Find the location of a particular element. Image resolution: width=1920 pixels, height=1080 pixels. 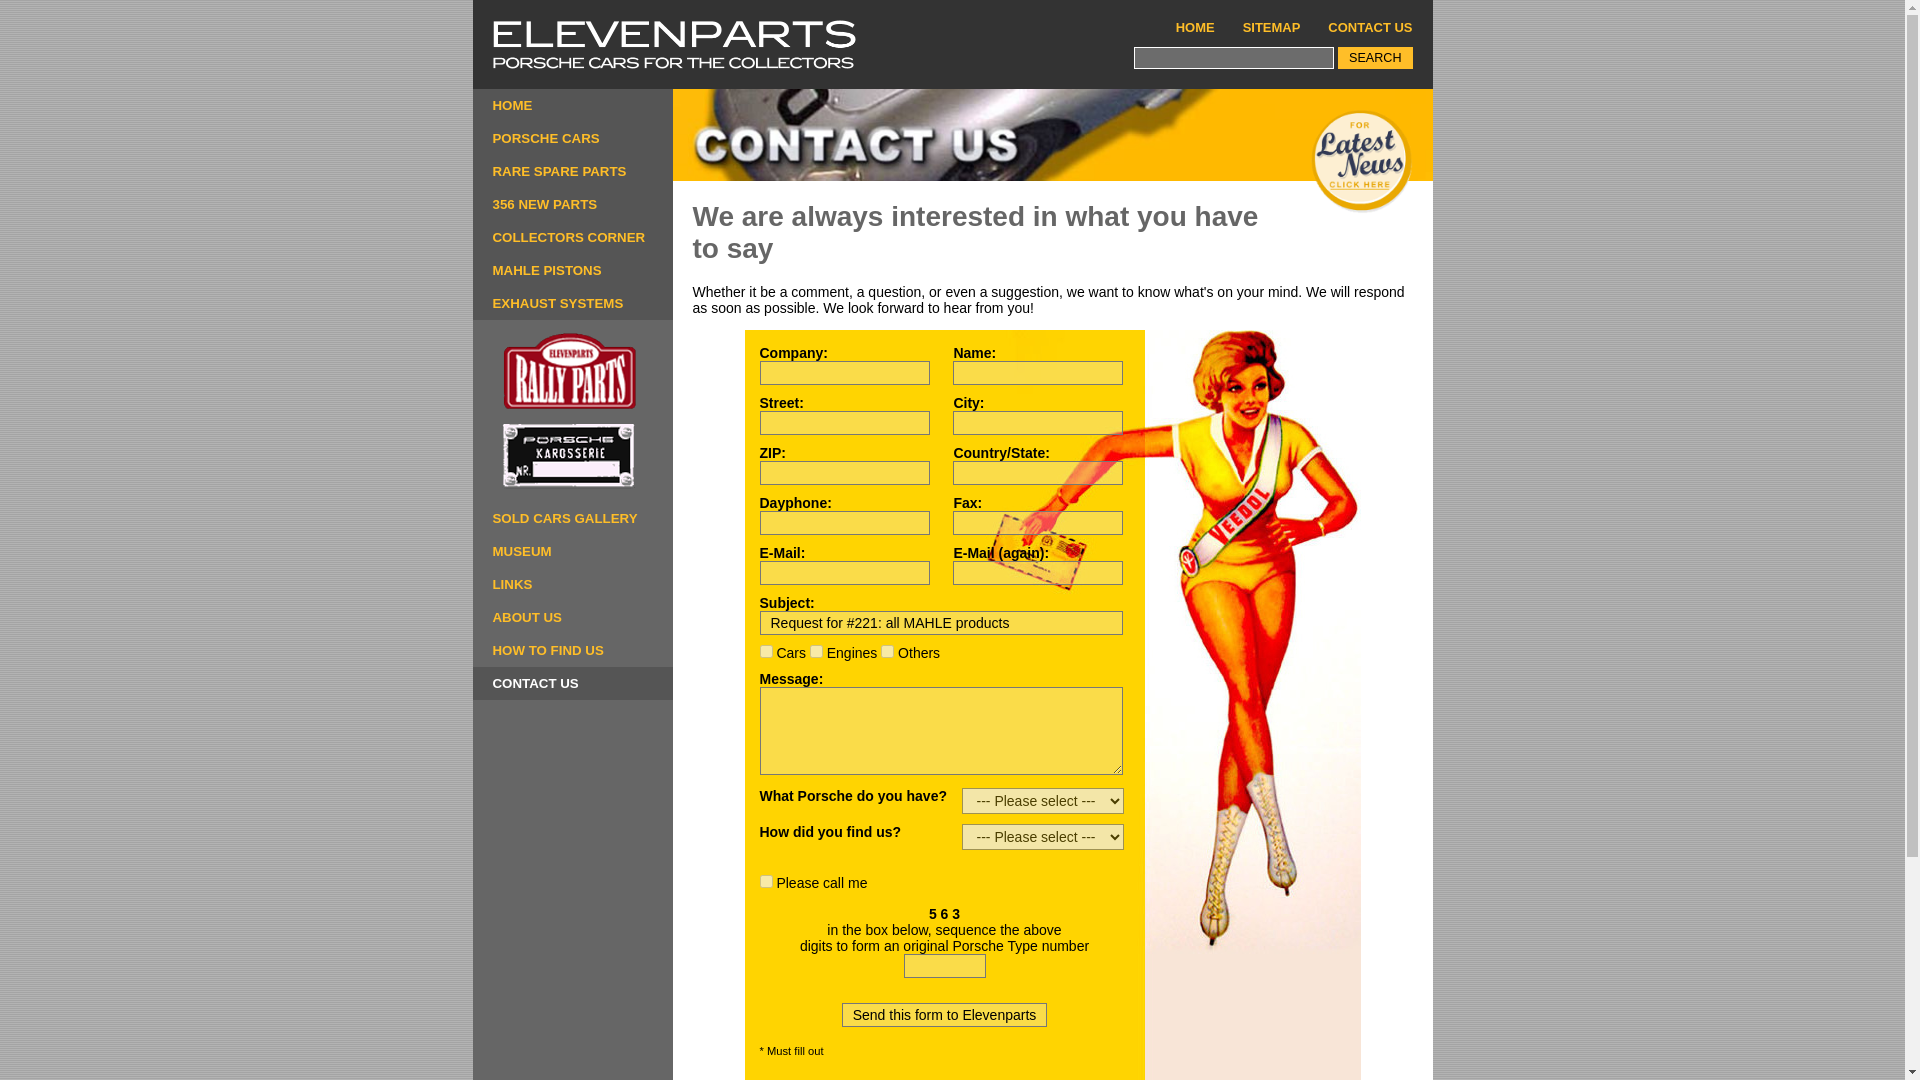

MAHLE PISTONS is located at coordinates (572, 270).